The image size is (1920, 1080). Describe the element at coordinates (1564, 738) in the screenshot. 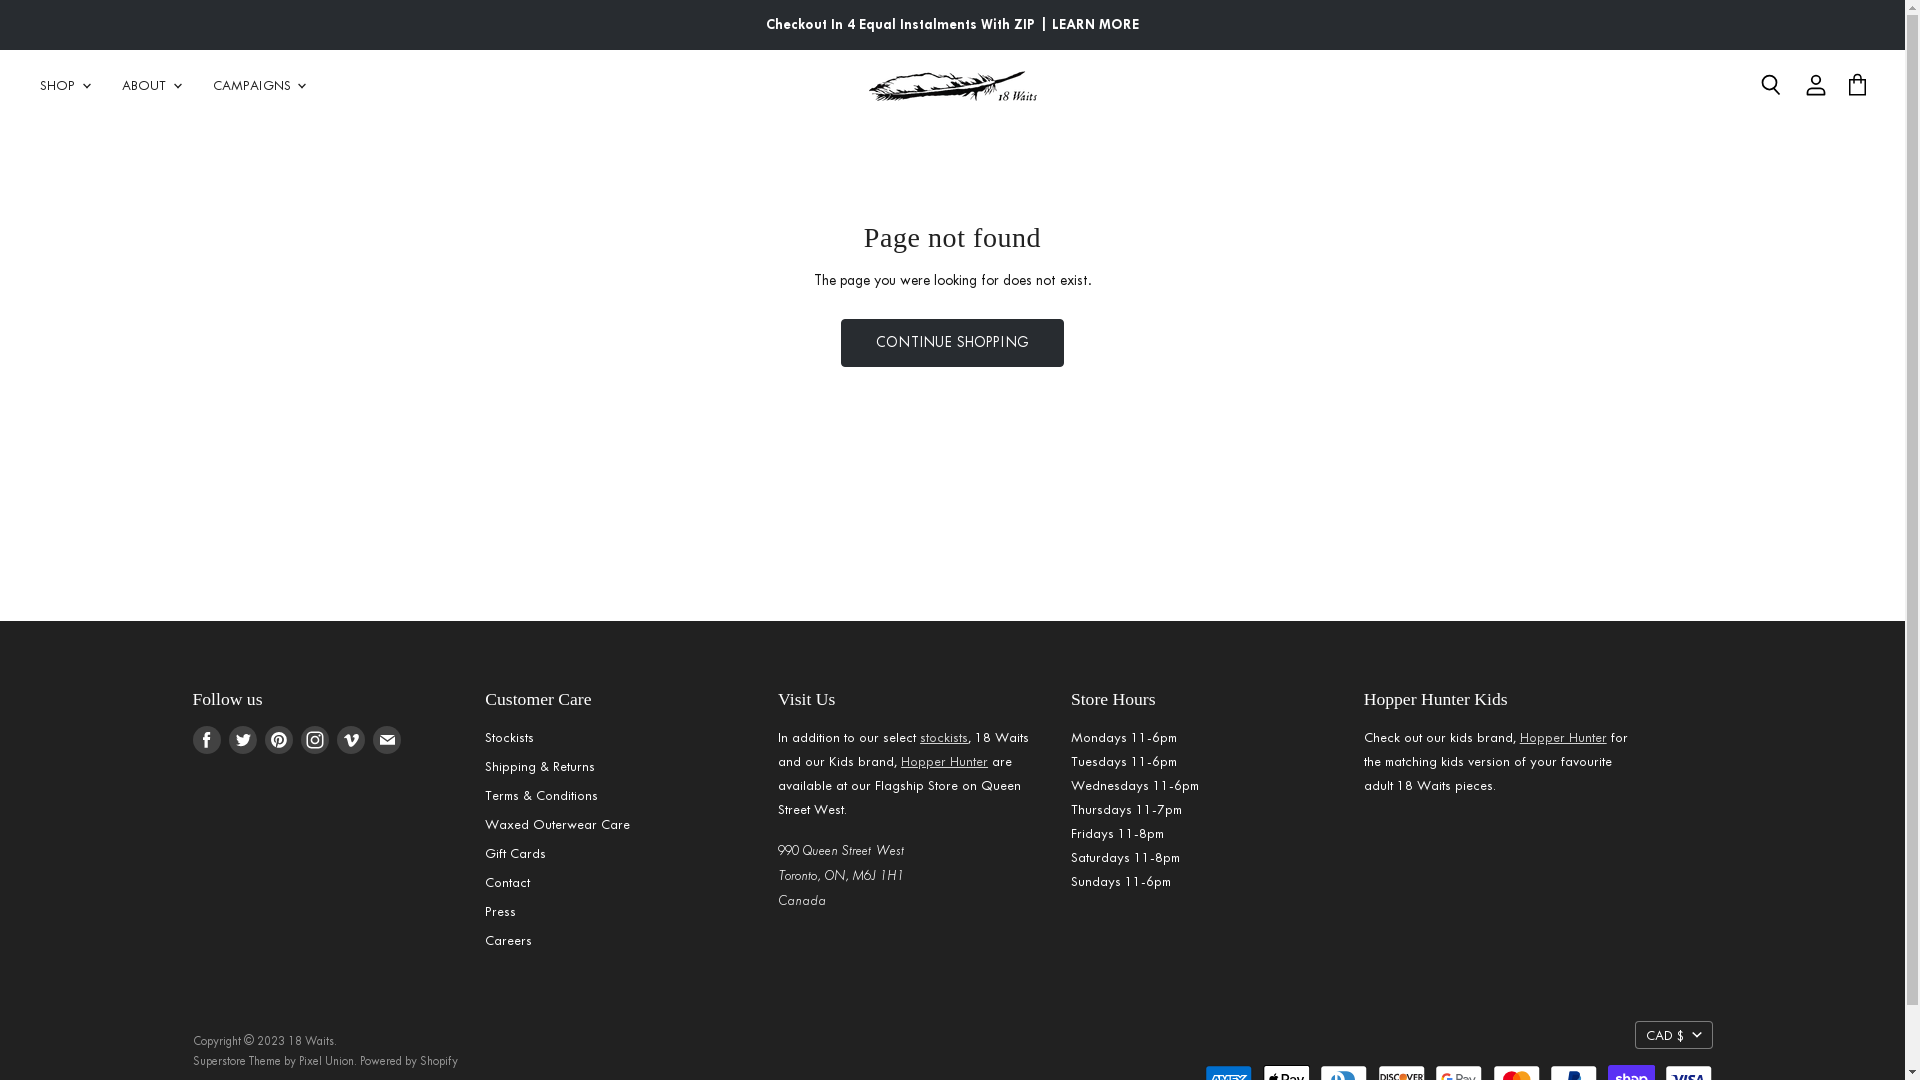

I see `Hopper Hunter` at that location.